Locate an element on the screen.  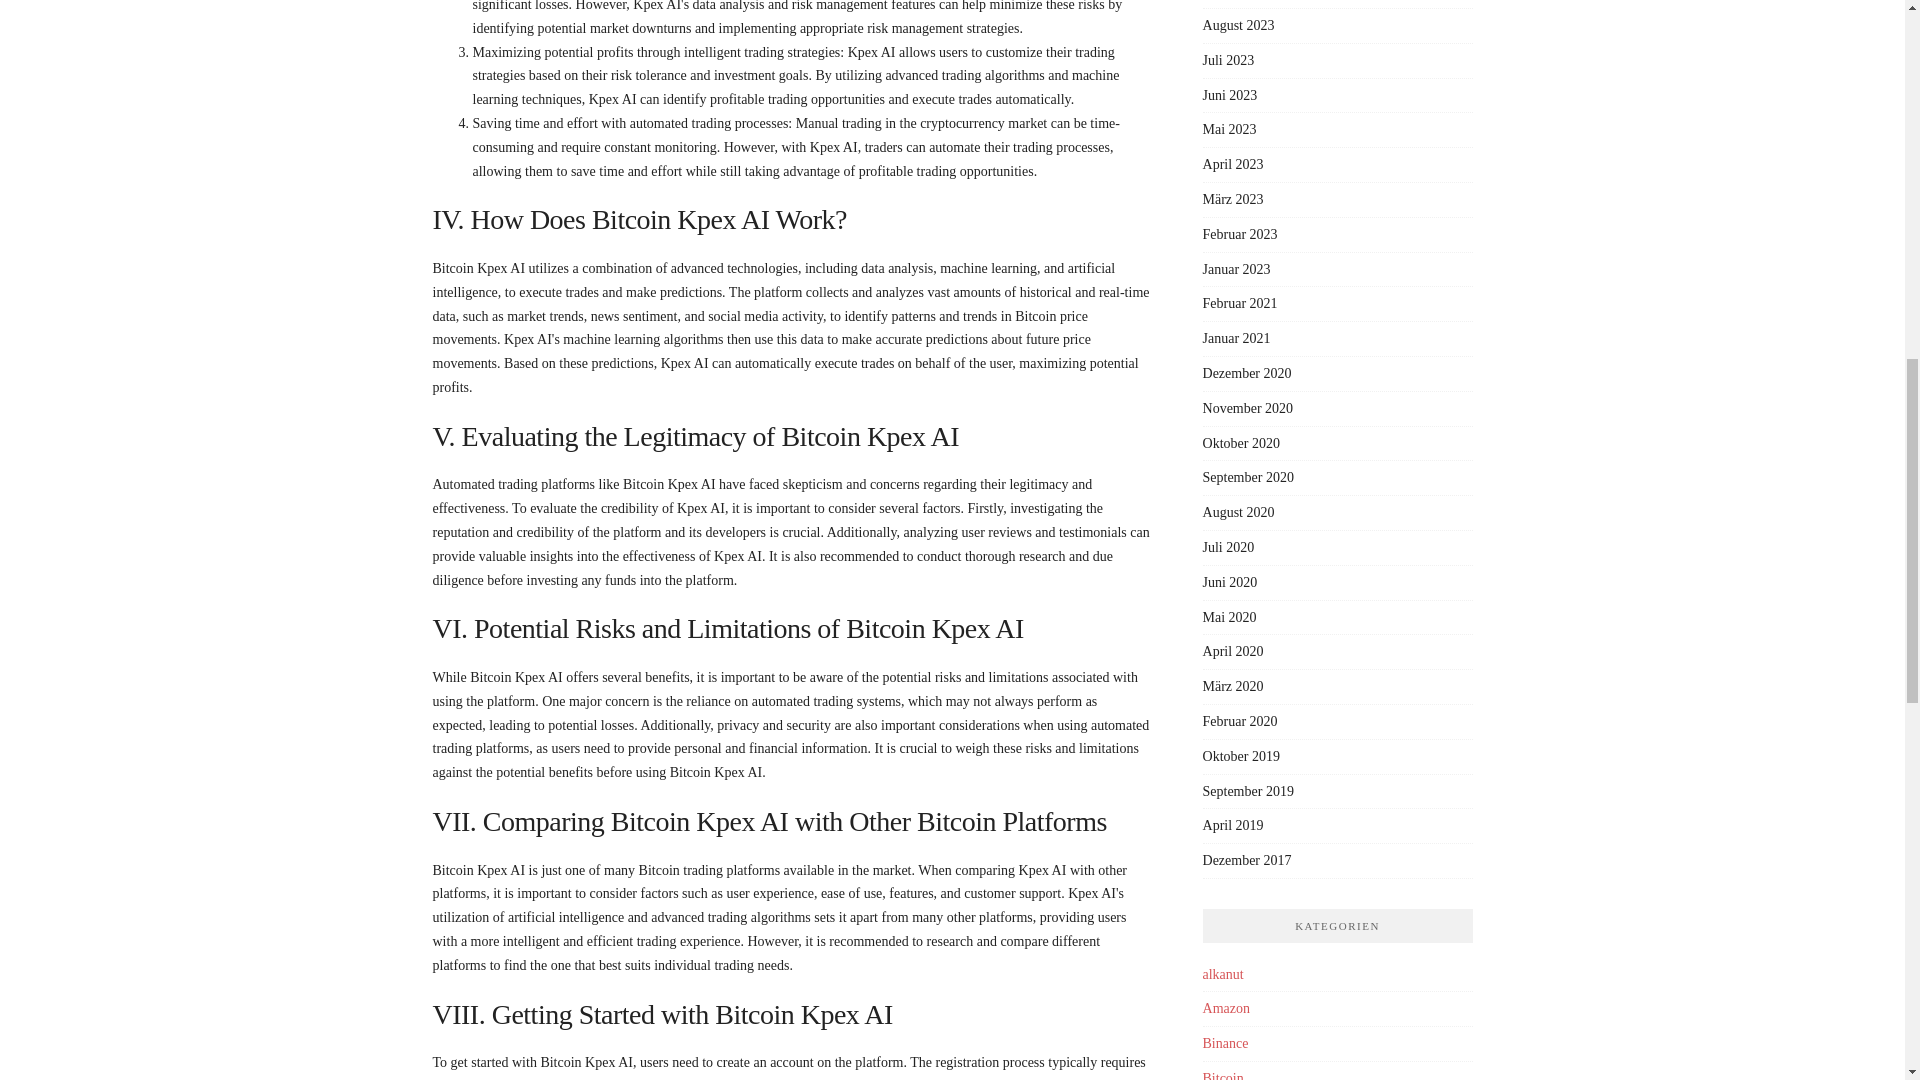
Januar 2023 is located at coordinates (1237, 269).